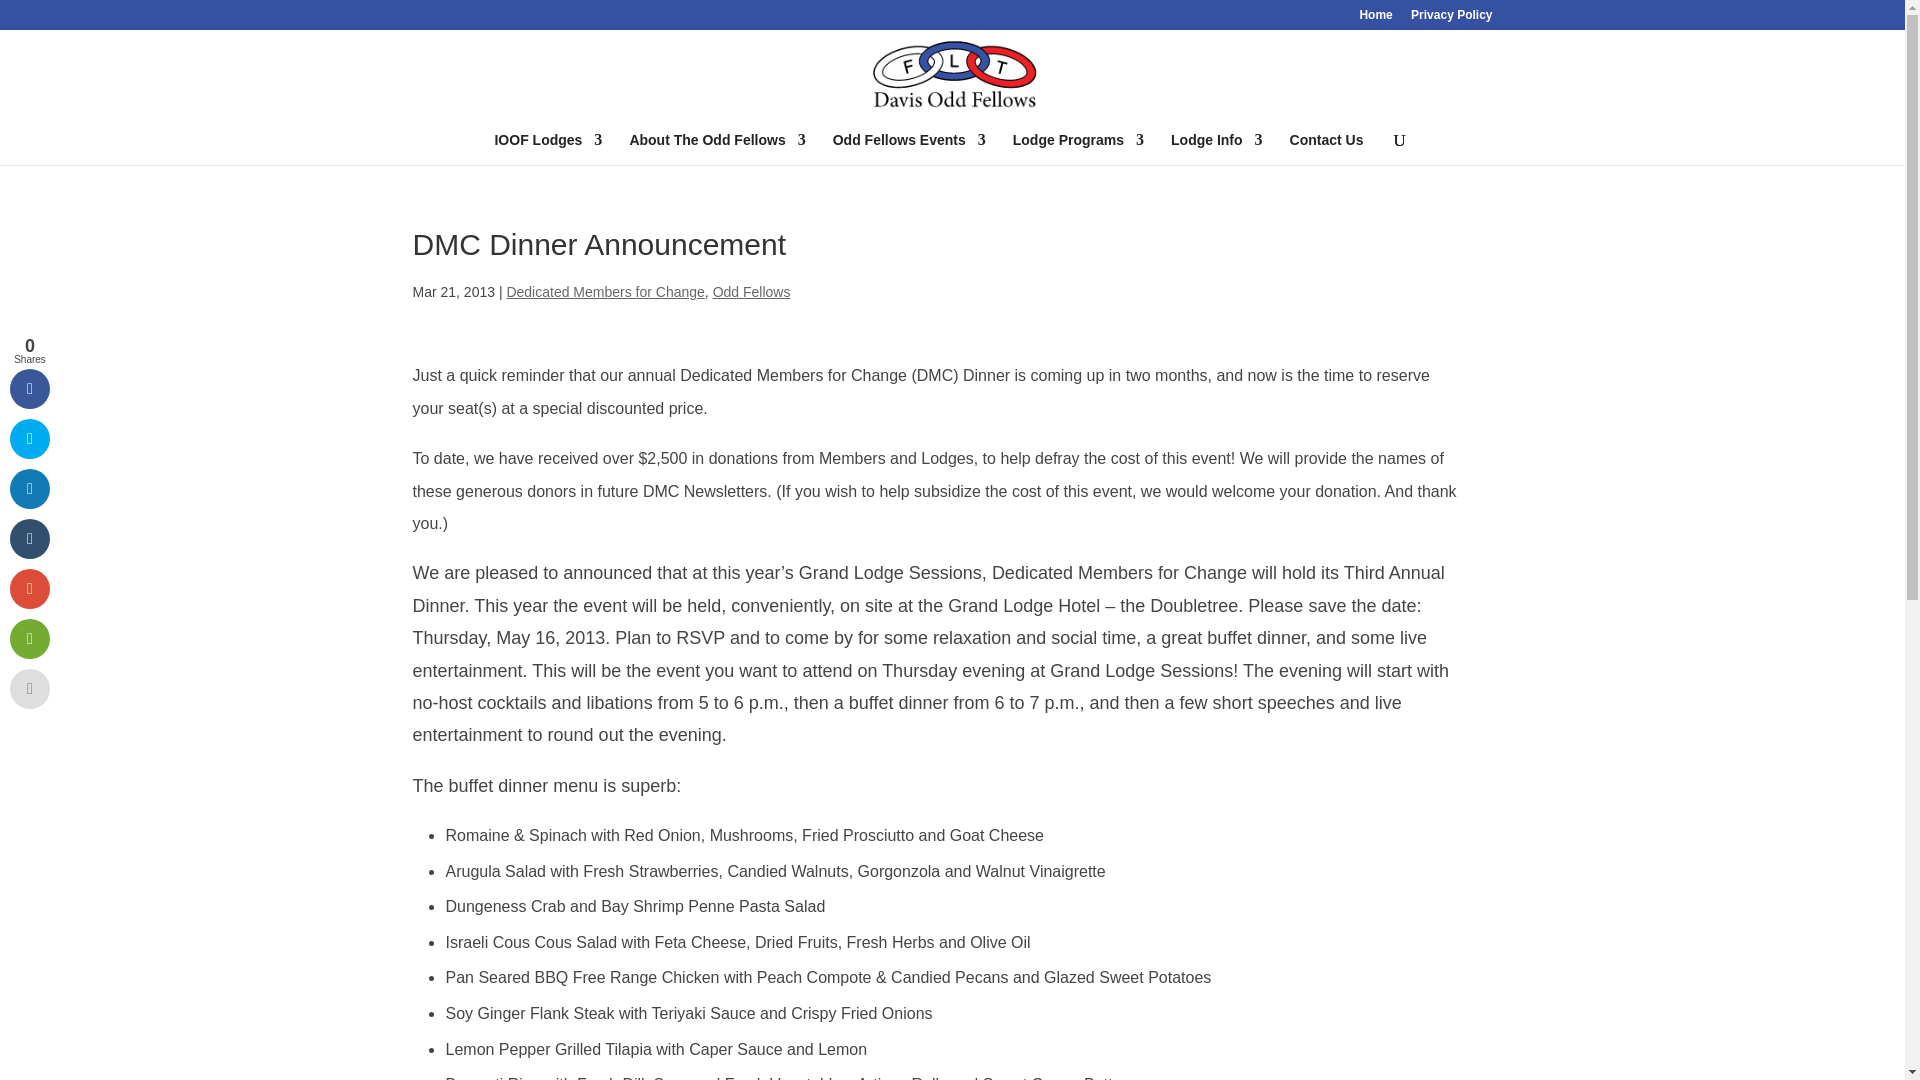 Image resolution: width=1920 pixels, height=1080 pixels. What do you see at coordinates (716, 148) in the screenshot?
I see `About The Odd Fellows` at bounding box center [716, 148].